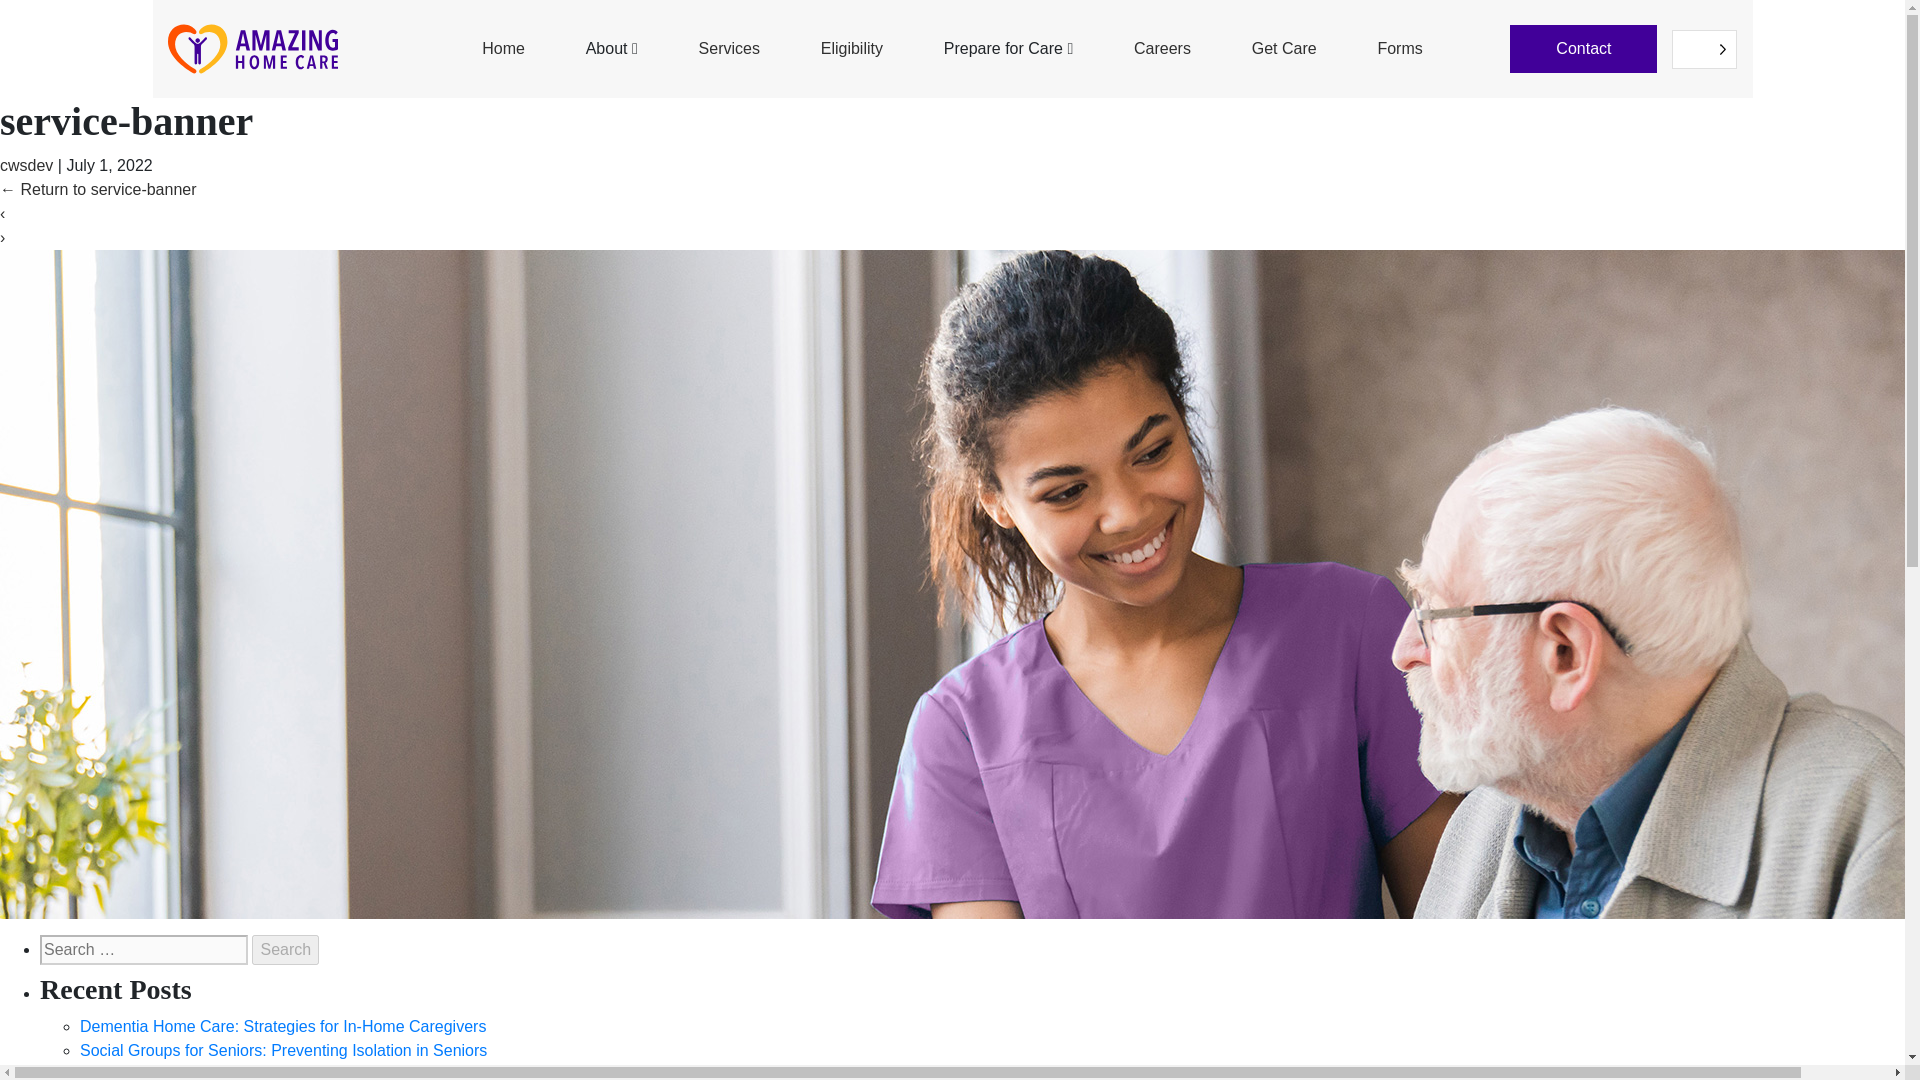 The width and height of the screenshot is (1920, 1080). Describe the element at coordinates (1162, 49) in the screenshot. I see `Careers` at that location.